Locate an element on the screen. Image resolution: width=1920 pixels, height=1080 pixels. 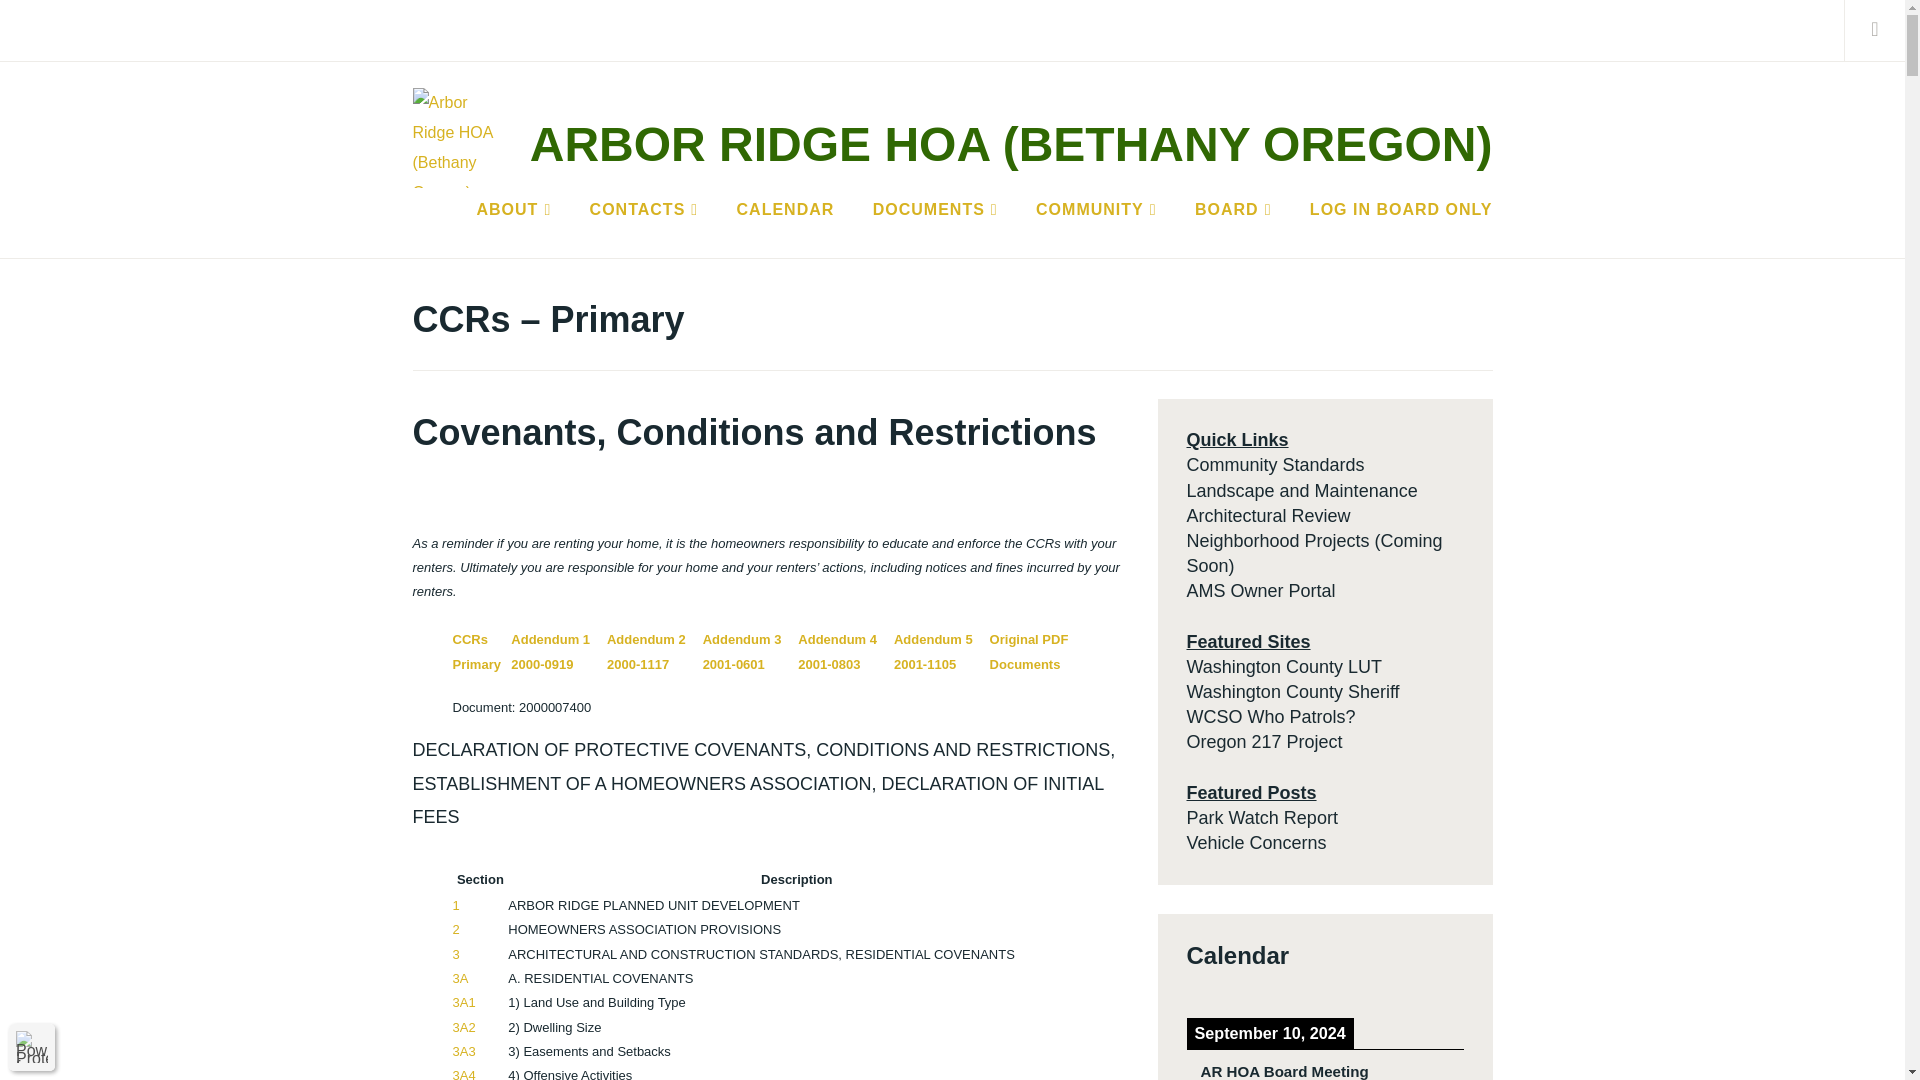
COMMUNITY is located at coordinates (1096, 210).